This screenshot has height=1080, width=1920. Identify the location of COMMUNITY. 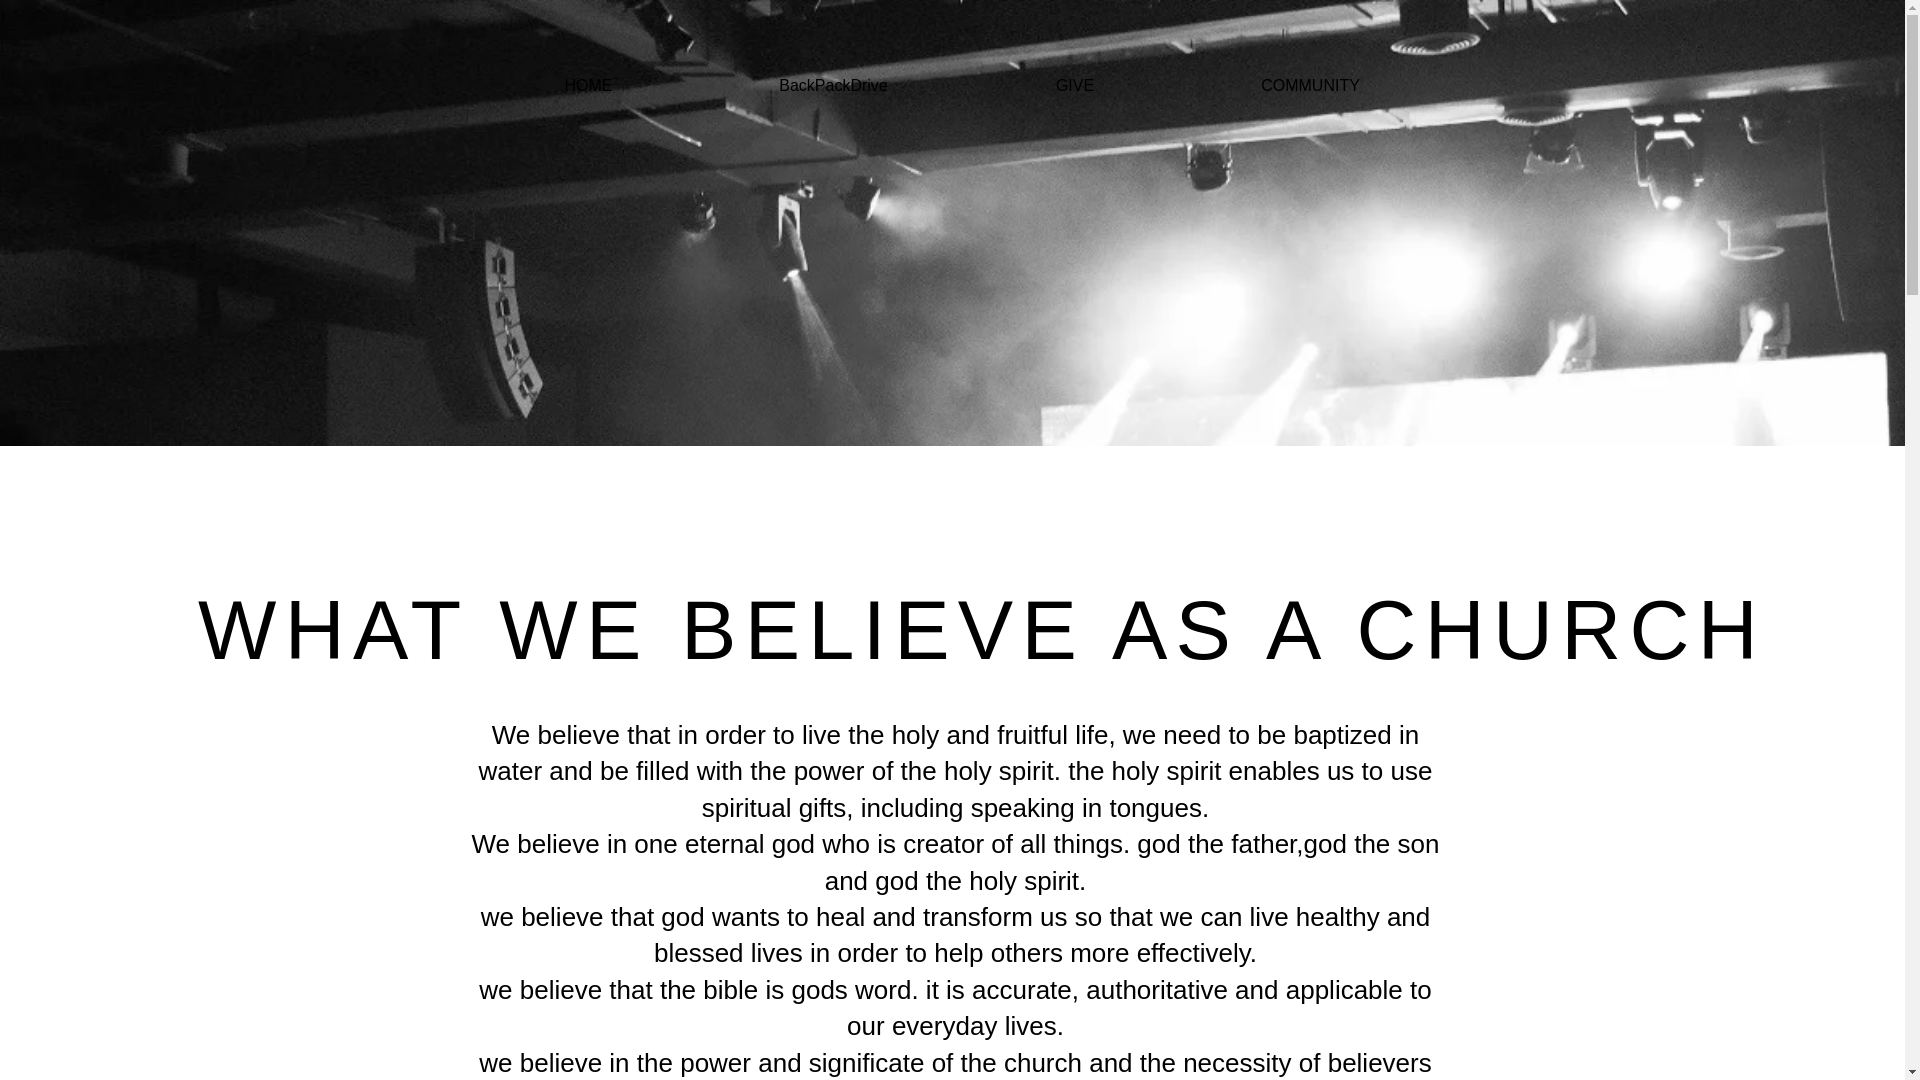
(1310, 86).